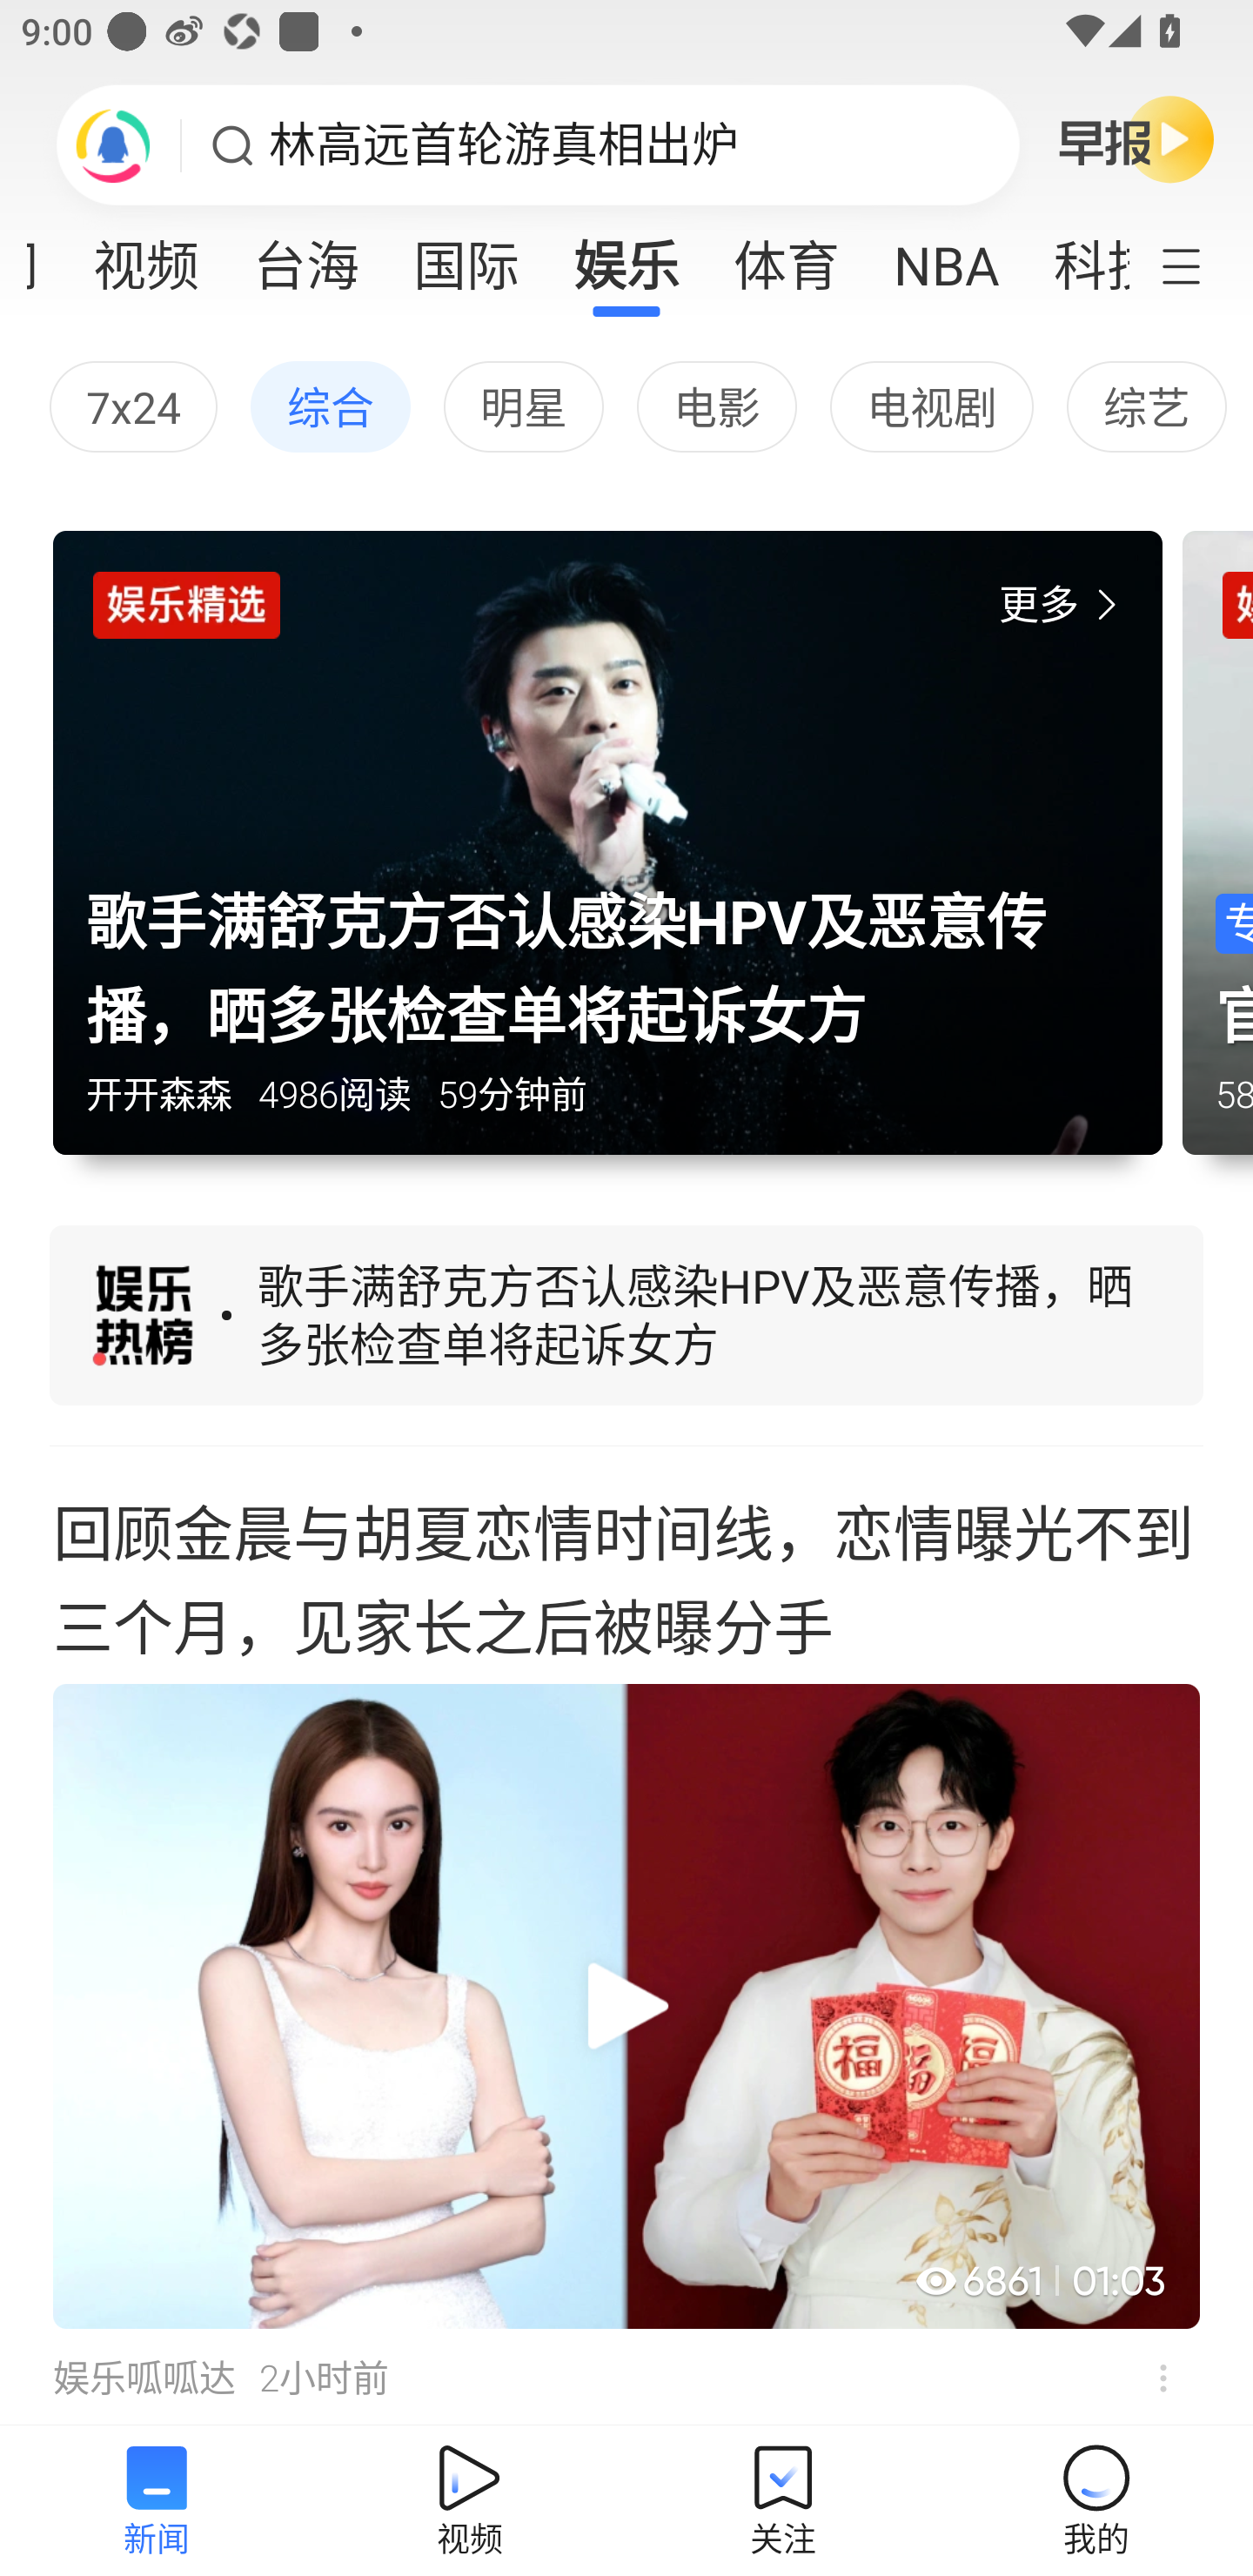  I want to click on 电视剧, so click(931, 406).